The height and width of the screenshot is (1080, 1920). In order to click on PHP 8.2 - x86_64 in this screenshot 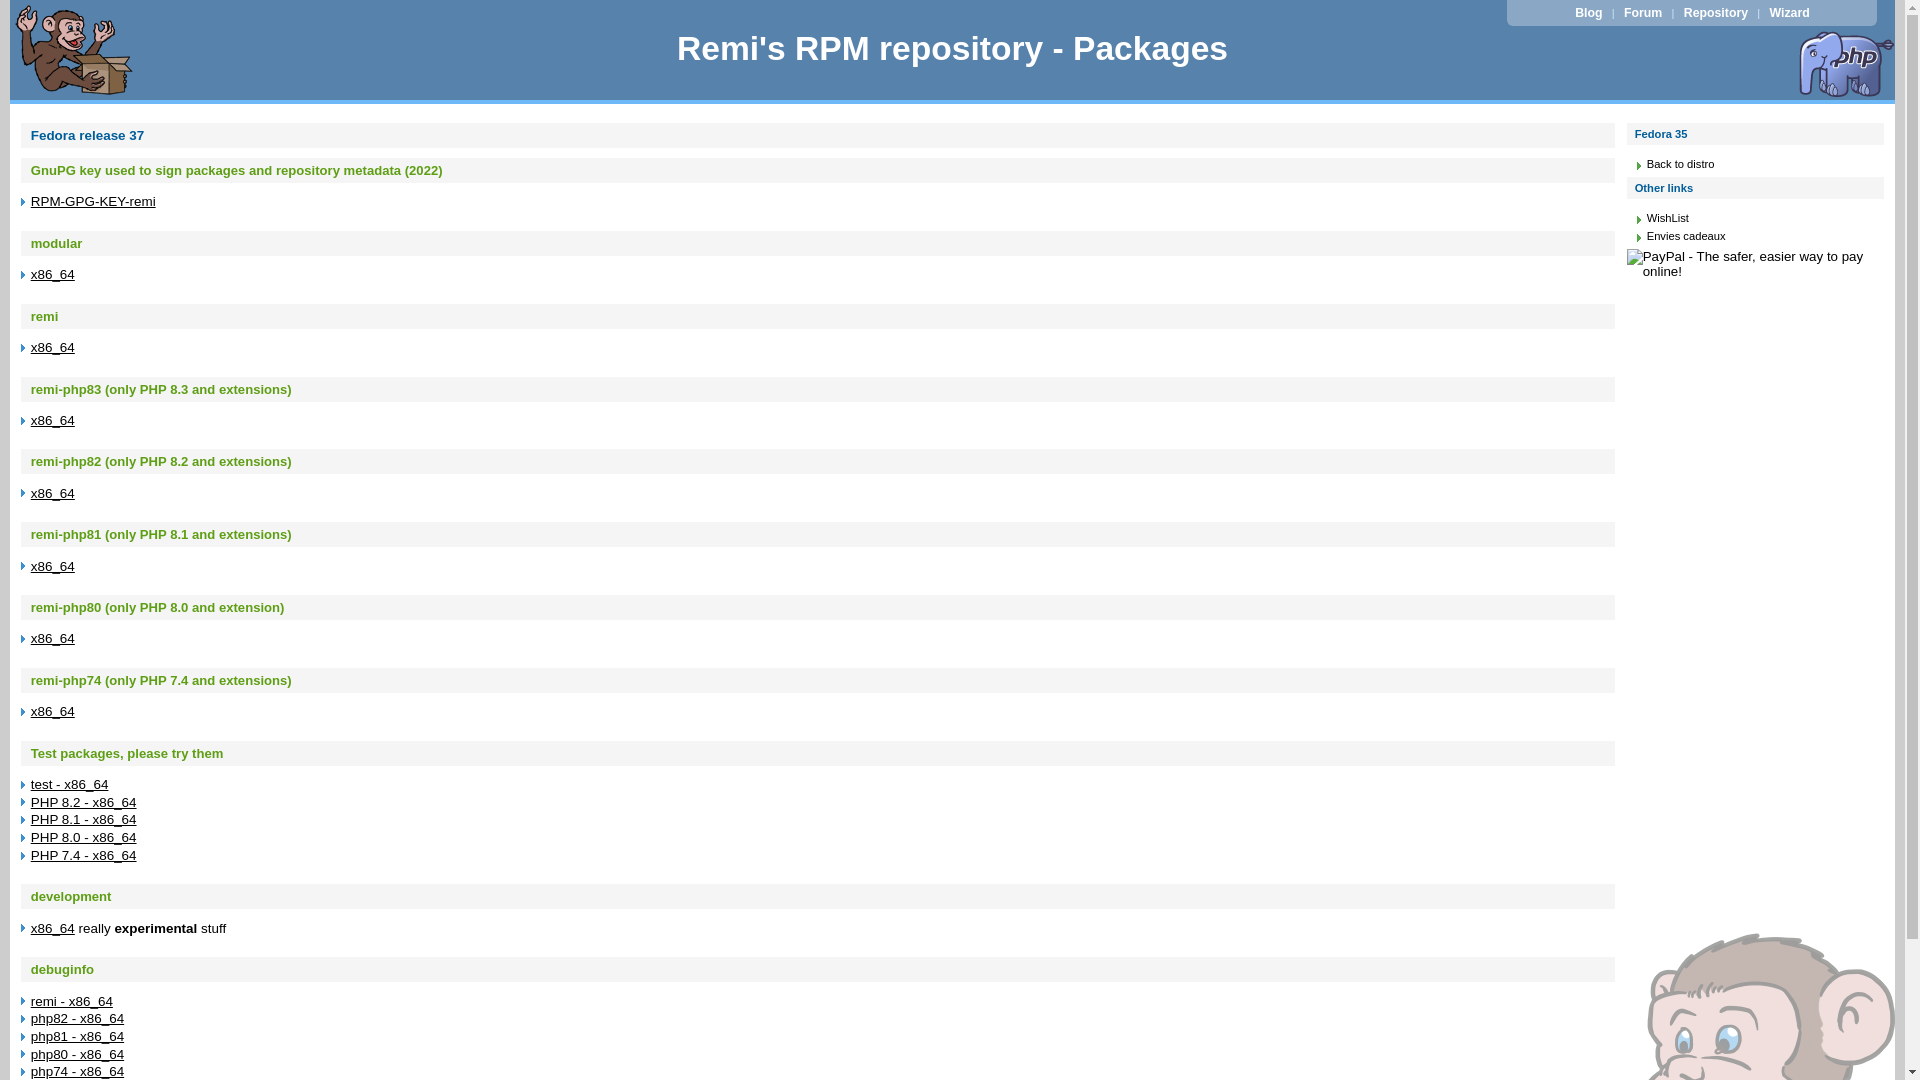, I will do `click(84, 802)`.